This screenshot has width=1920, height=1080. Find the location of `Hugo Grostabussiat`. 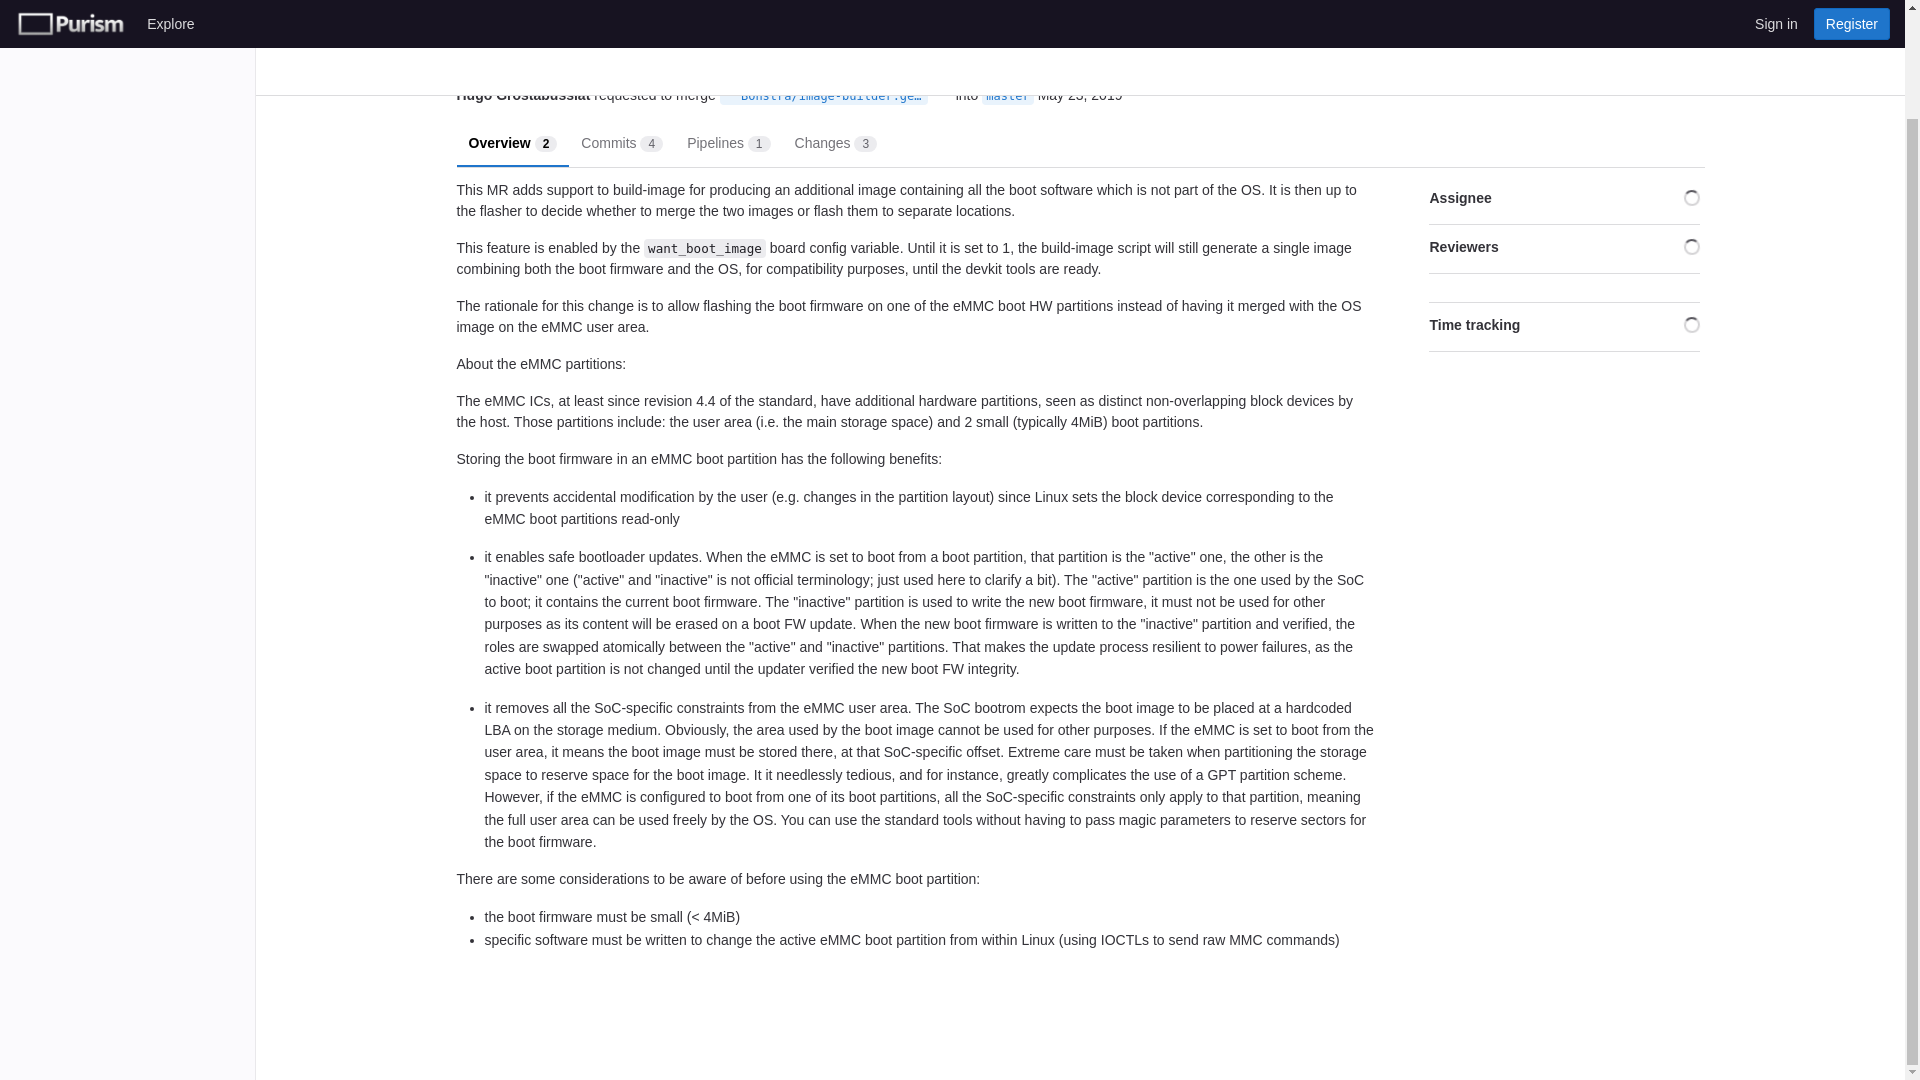

Hugo Grostabussiat is located at coordinates (836, 142).